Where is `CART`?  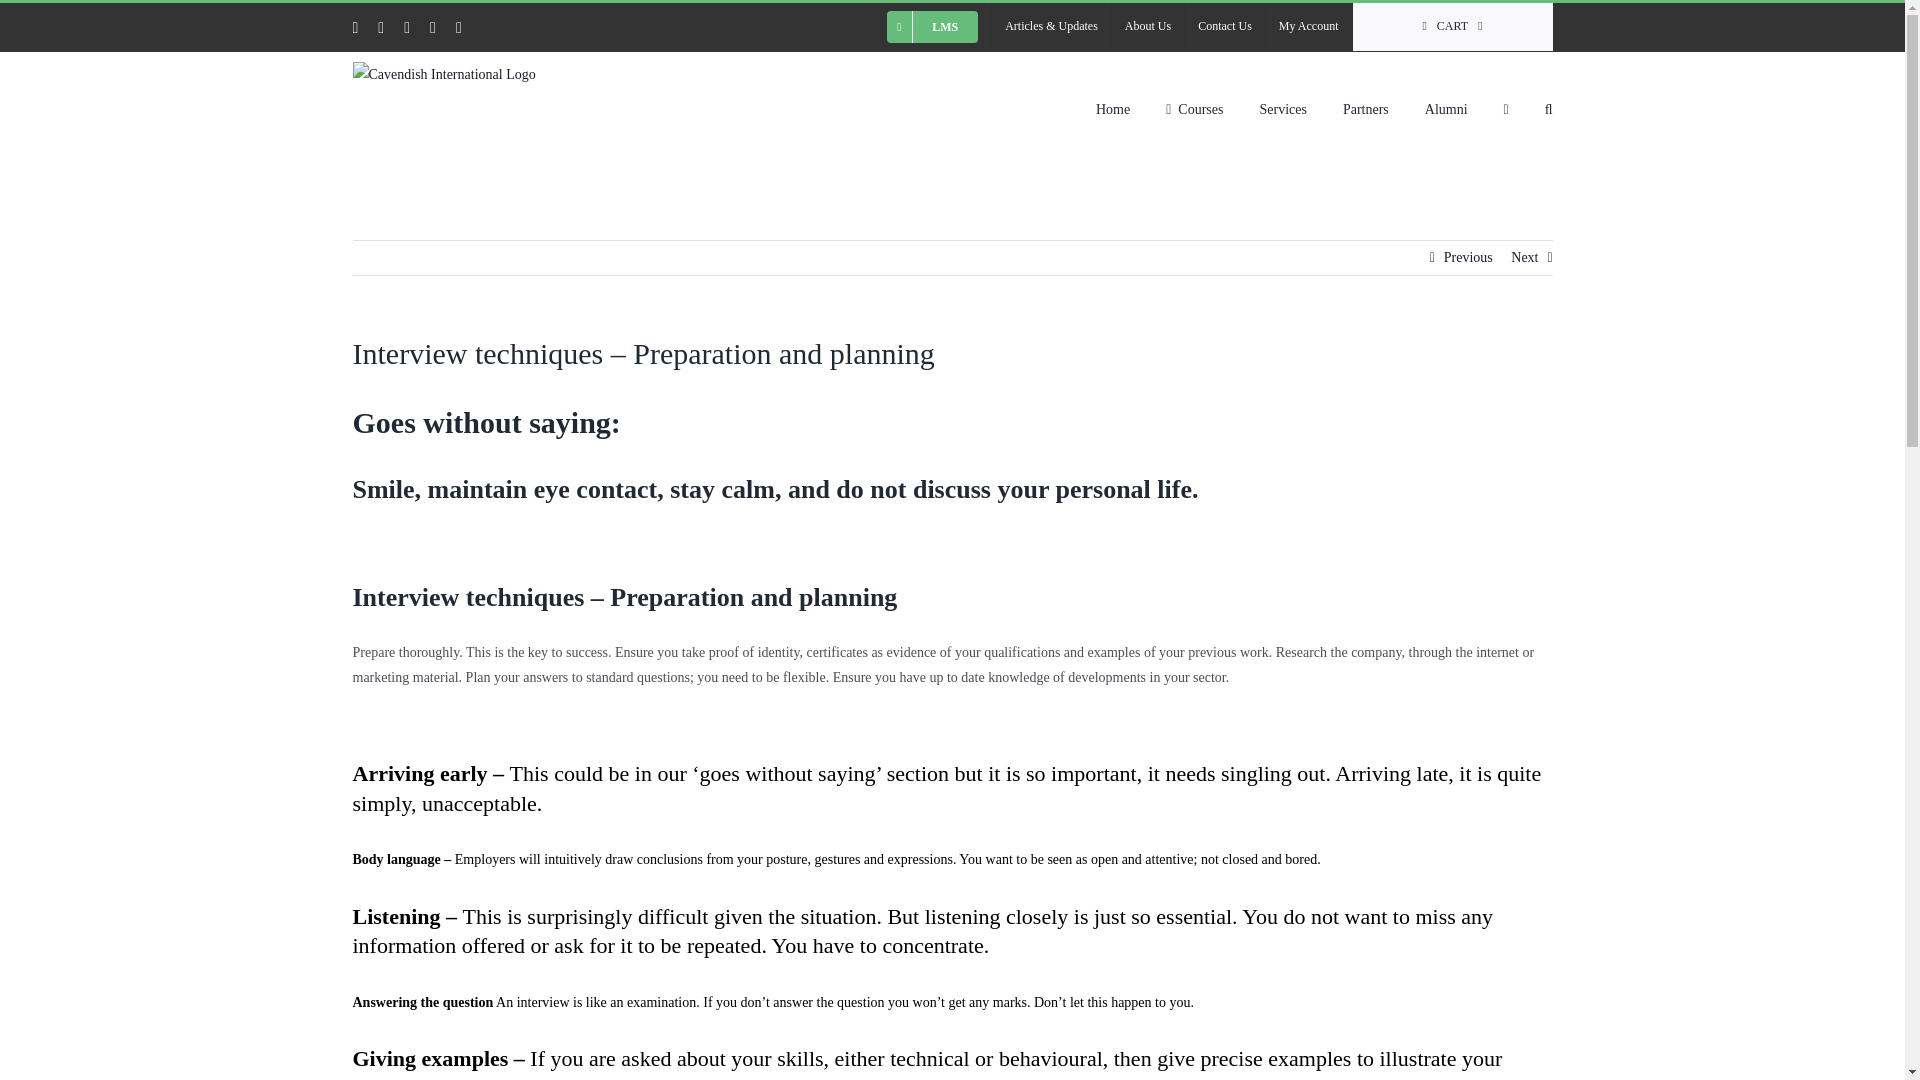
CART is located at coordinates (1453, 26).